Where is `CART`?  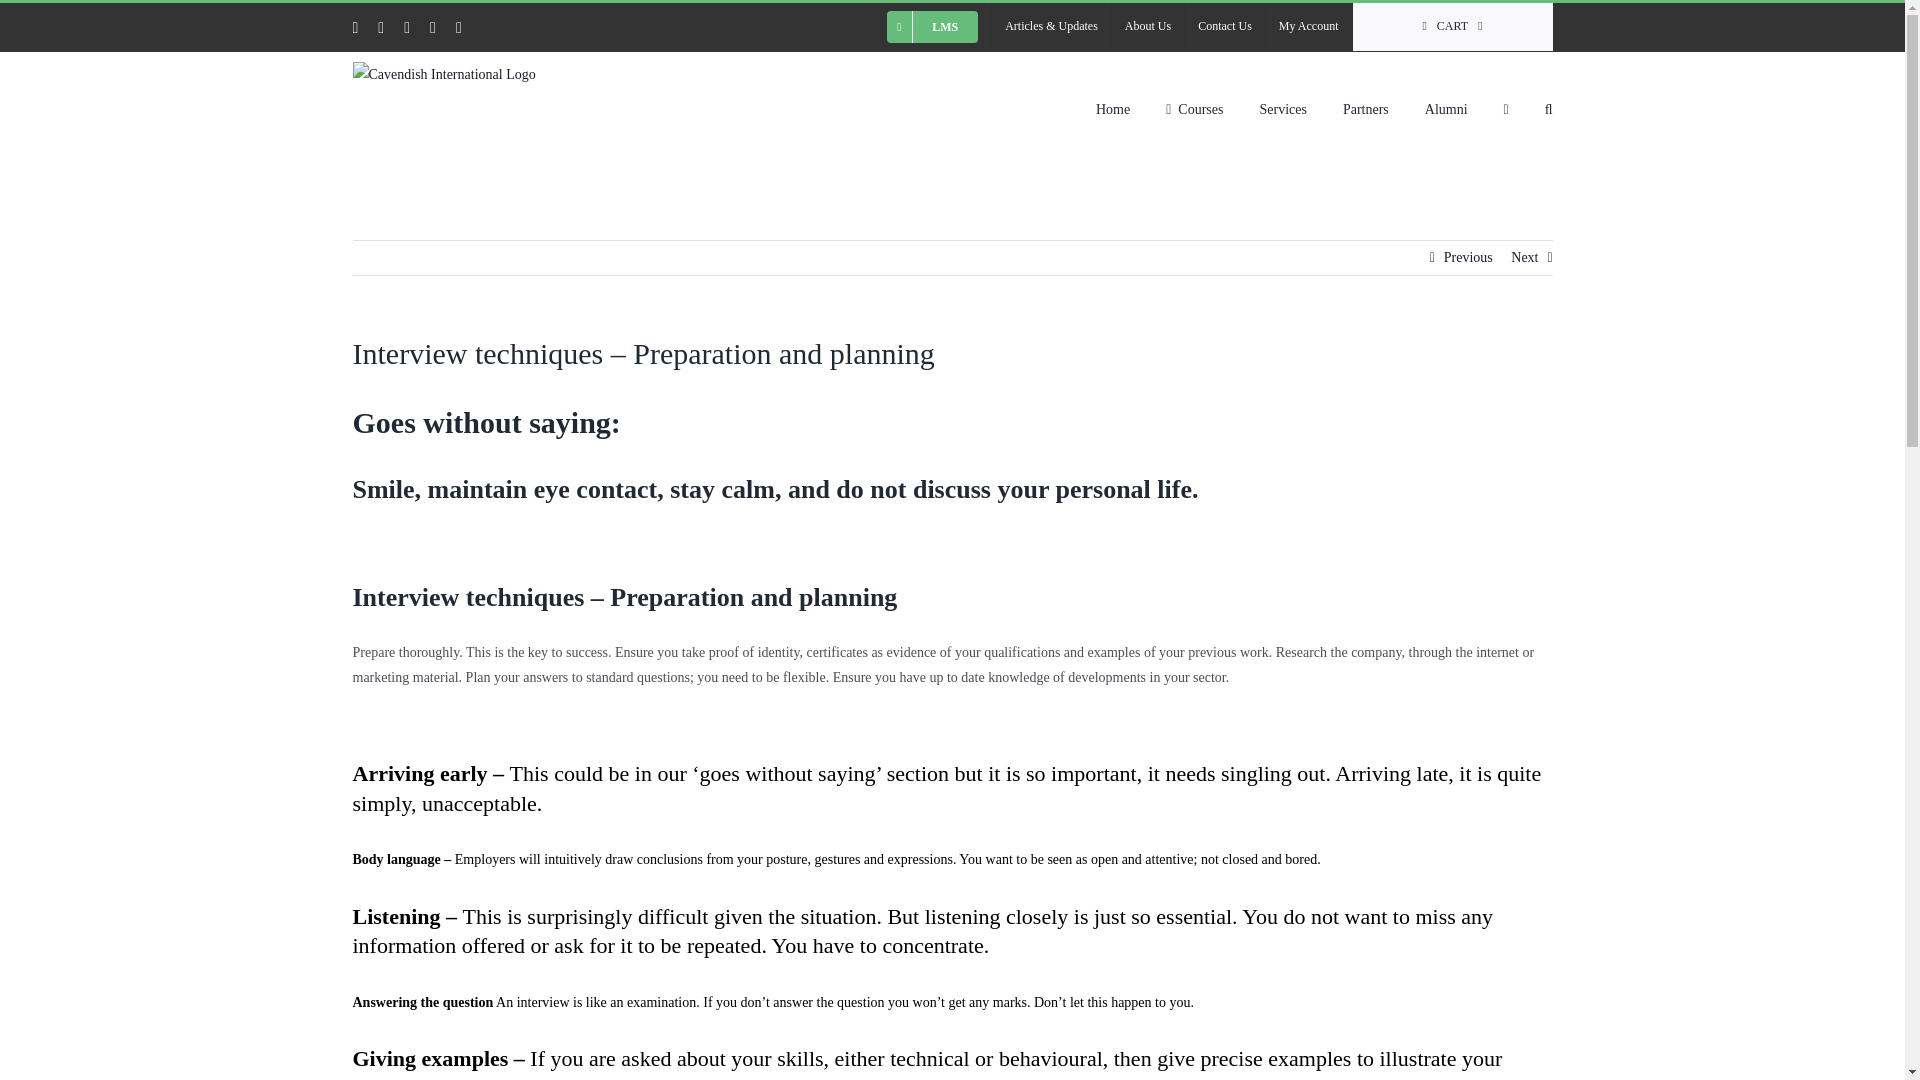
CART is located at coordinates (1453, 26).